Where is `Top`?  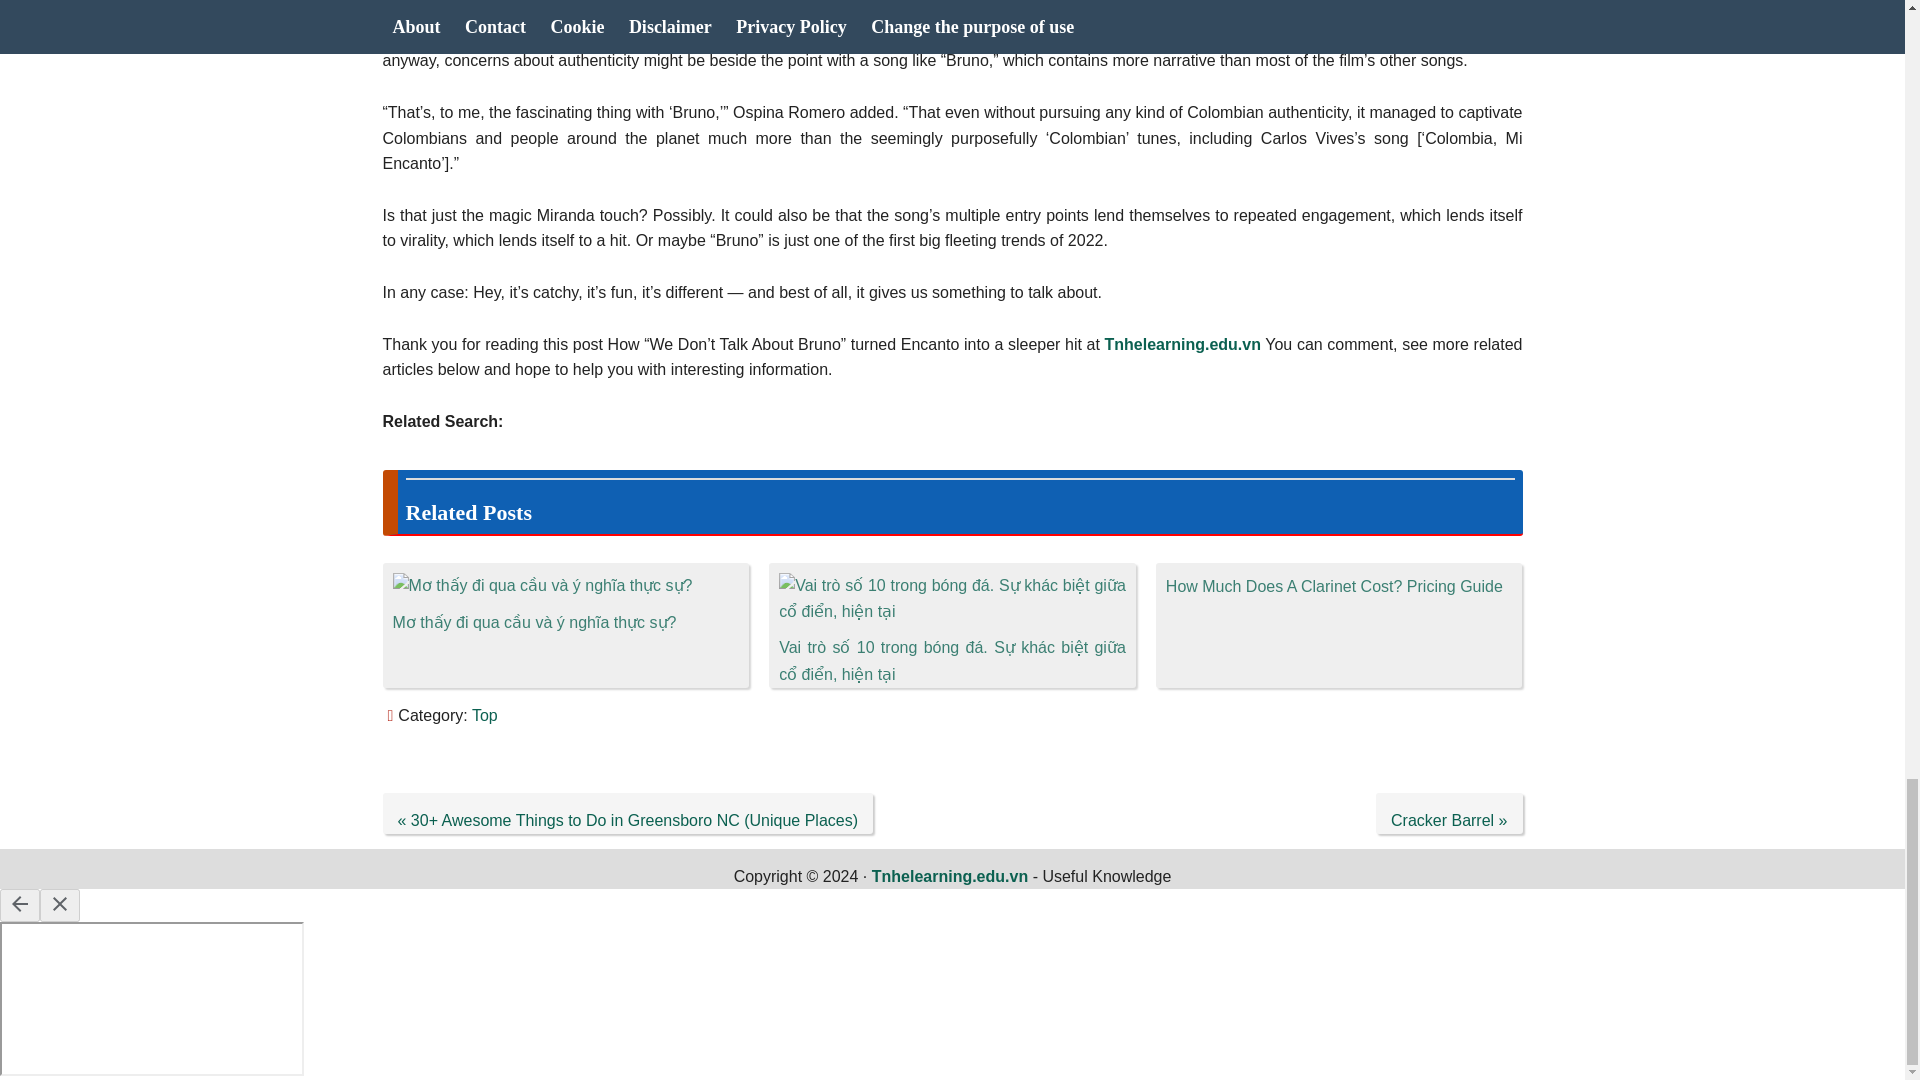 Top is located at coordinates (484, 715).